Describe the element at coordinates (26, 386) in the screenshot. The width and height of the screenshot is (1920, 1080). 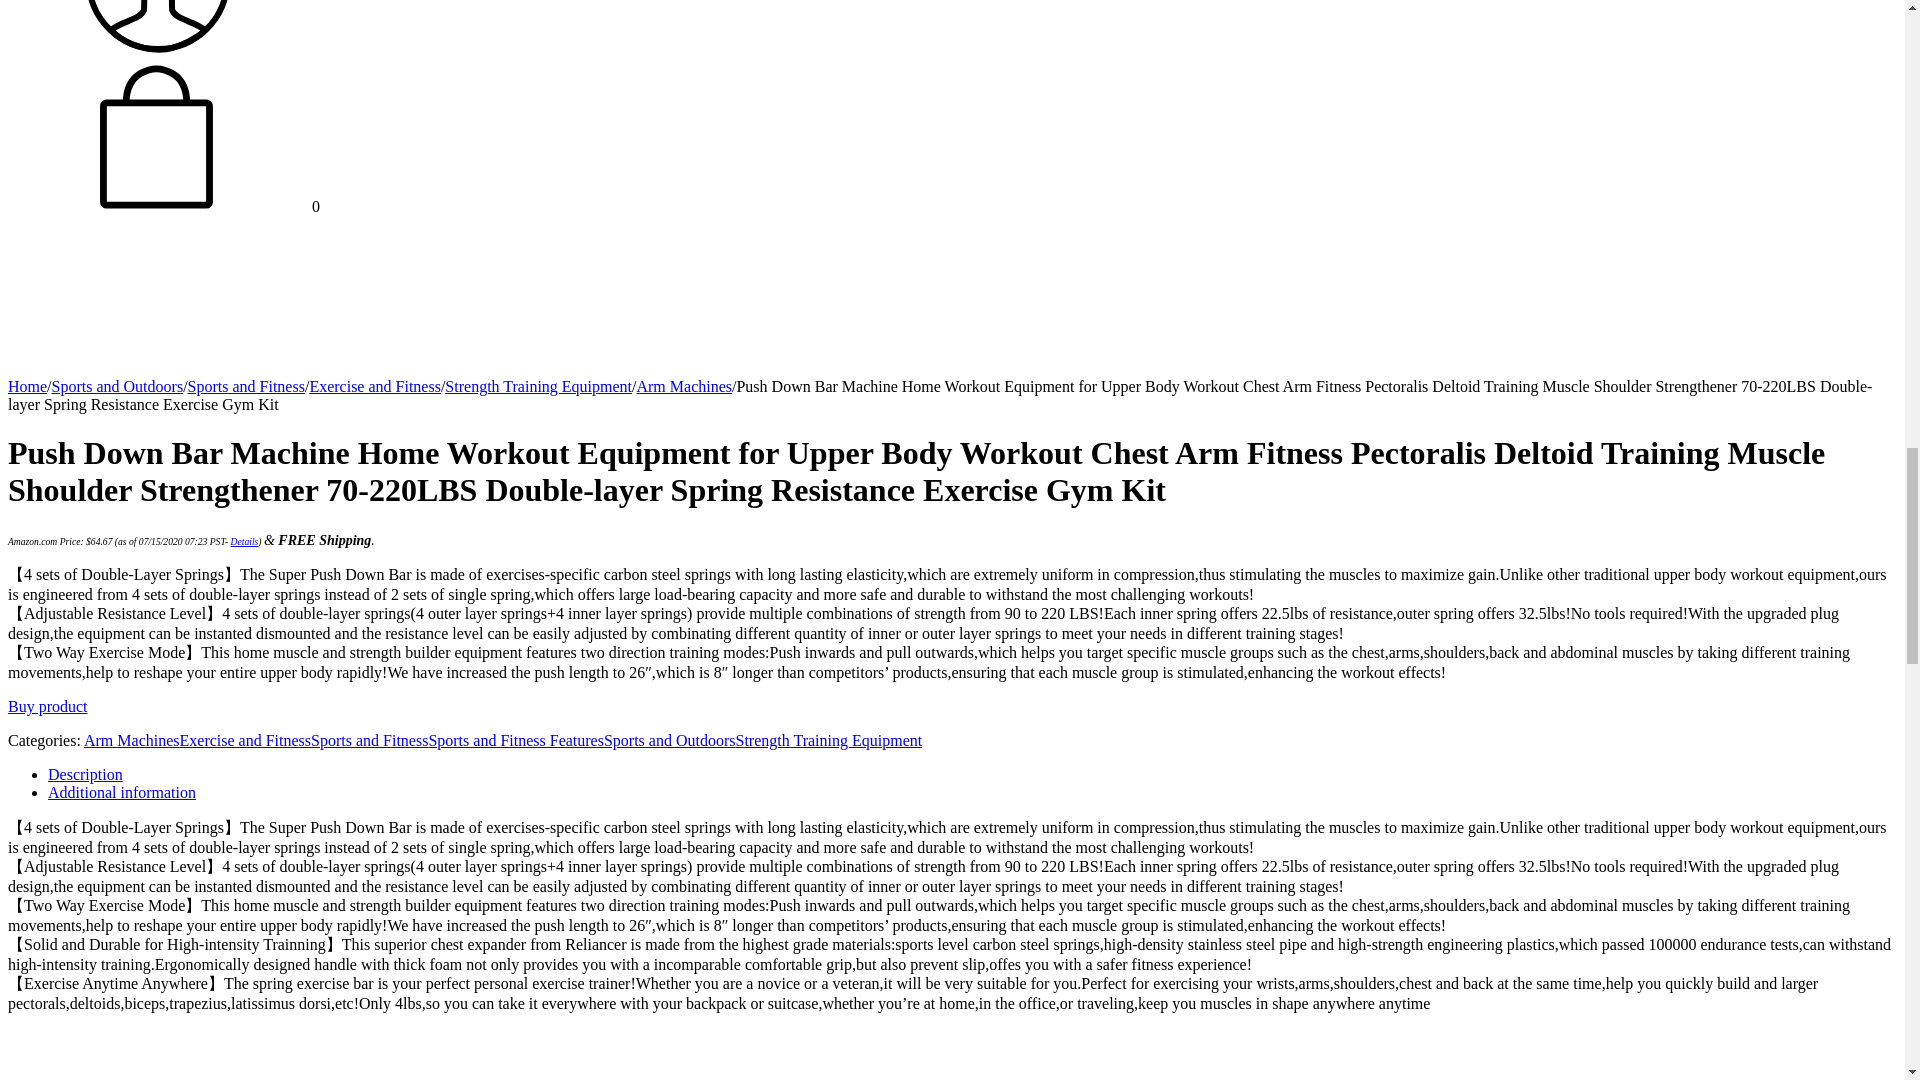
I see `Home` at that location.